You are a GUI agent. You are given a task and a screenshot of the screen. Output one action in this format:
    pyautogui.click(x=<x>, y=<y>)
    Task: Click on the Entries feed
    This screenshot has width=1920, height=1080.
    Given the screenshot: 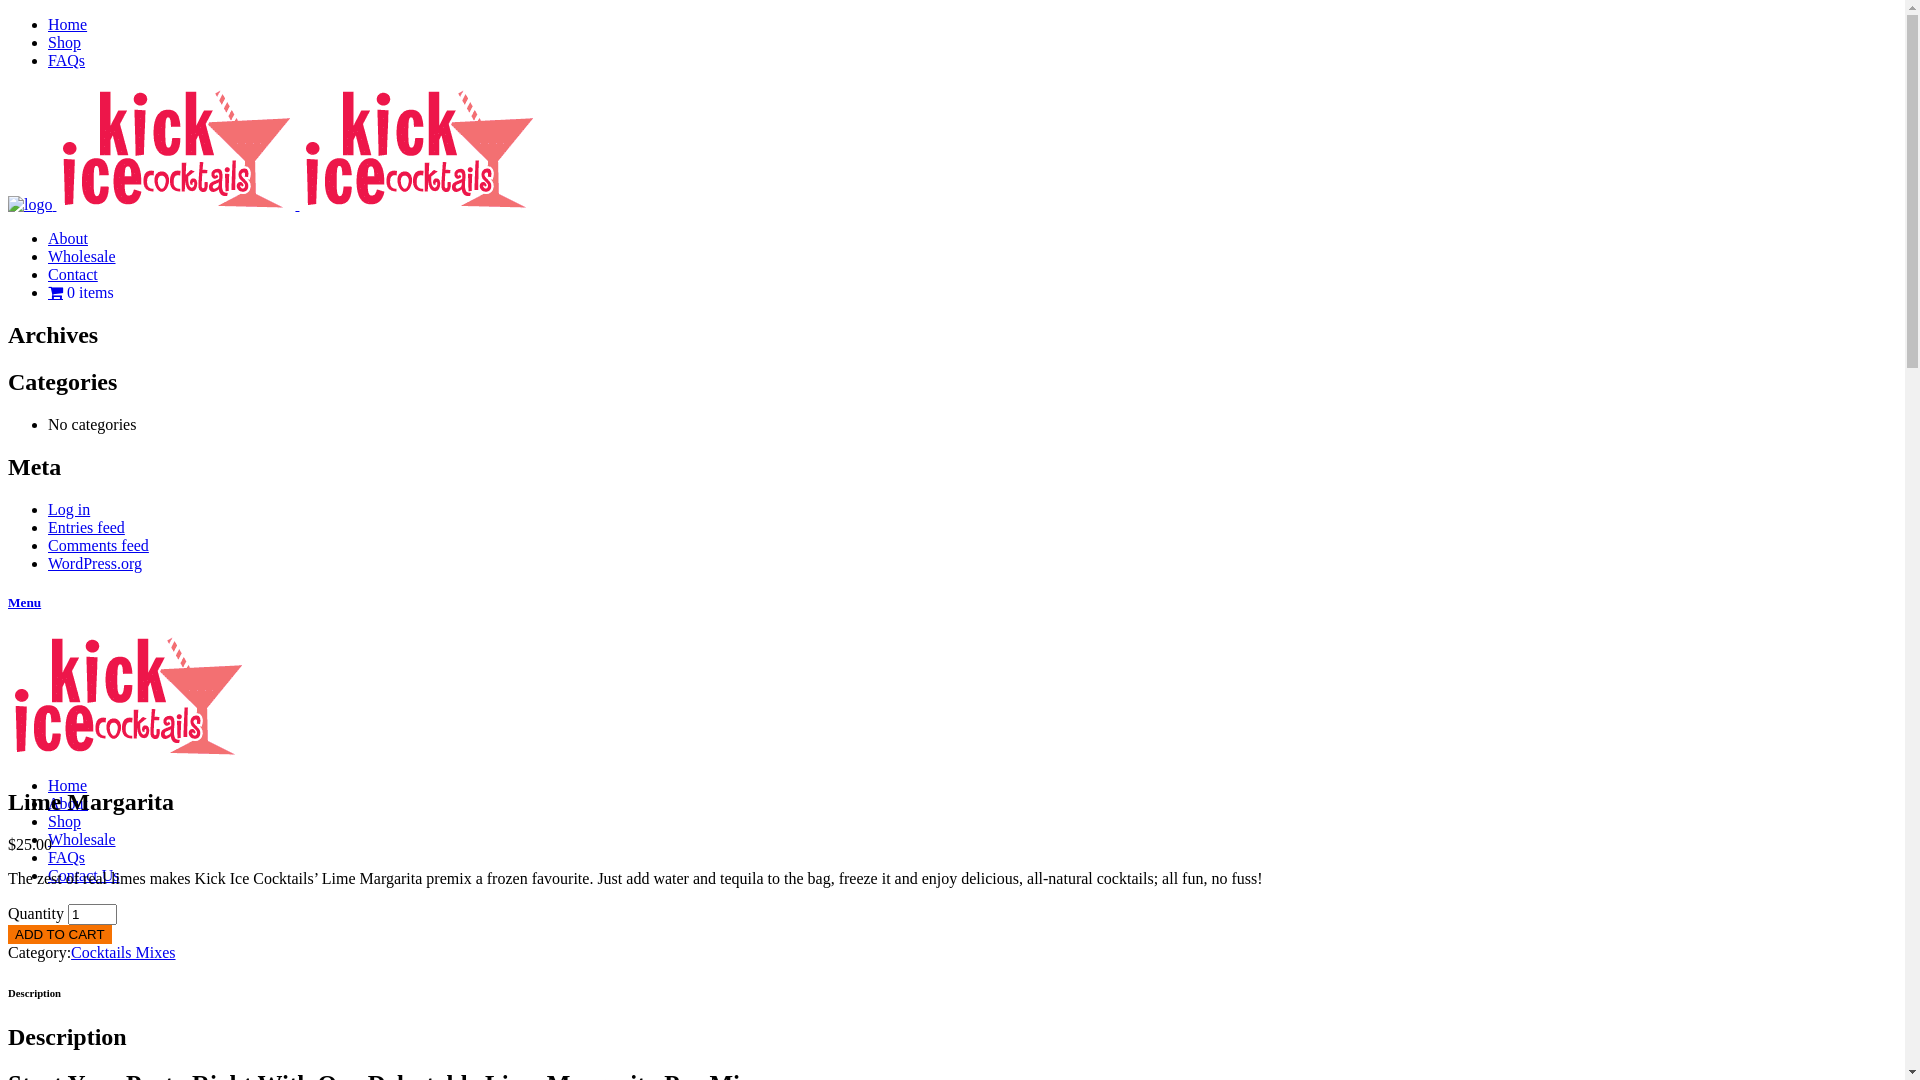 What is the action you would take?
    pyautogui.click(x=86, y=528)
    